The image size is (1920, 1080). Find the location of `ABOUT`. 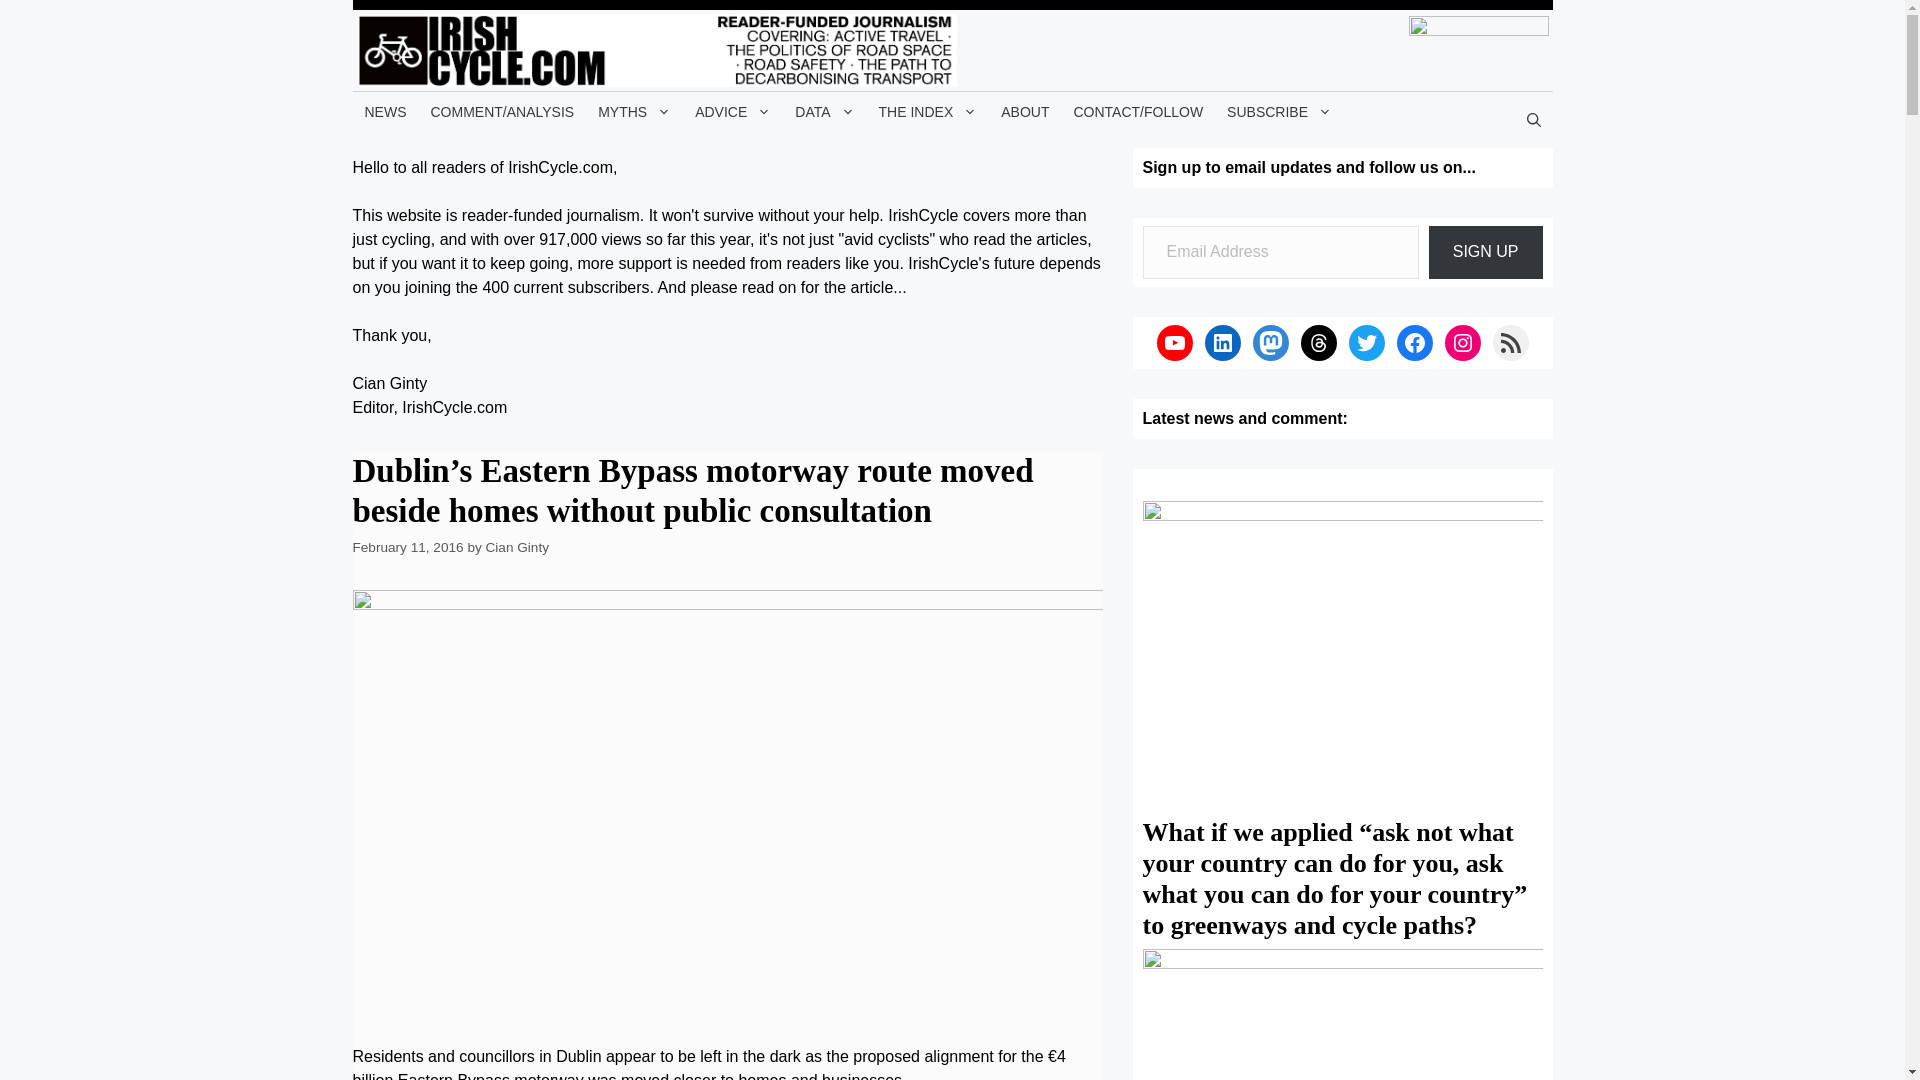

ABOUT is located at coordinates (1024, 111).